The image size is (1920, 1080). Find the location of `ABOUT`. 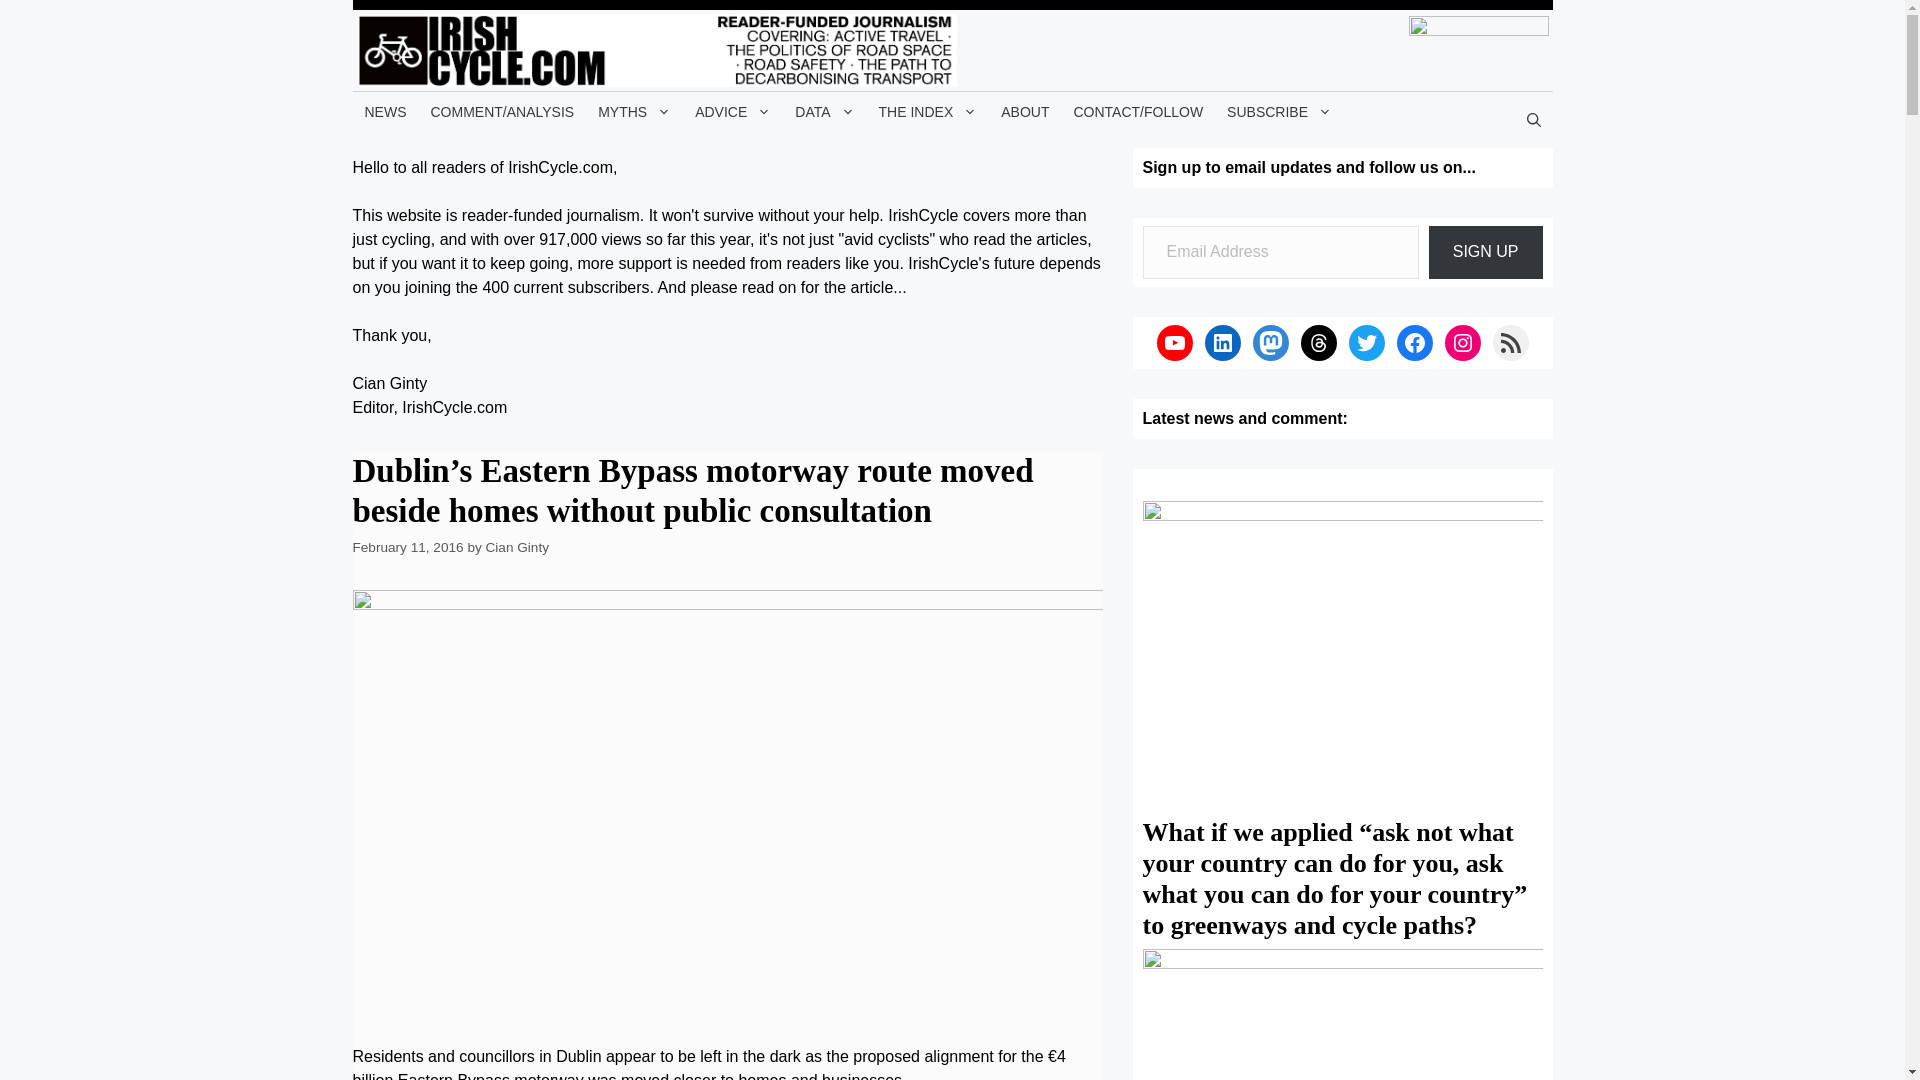

ABOUT is located at coordinates (1024, 111).